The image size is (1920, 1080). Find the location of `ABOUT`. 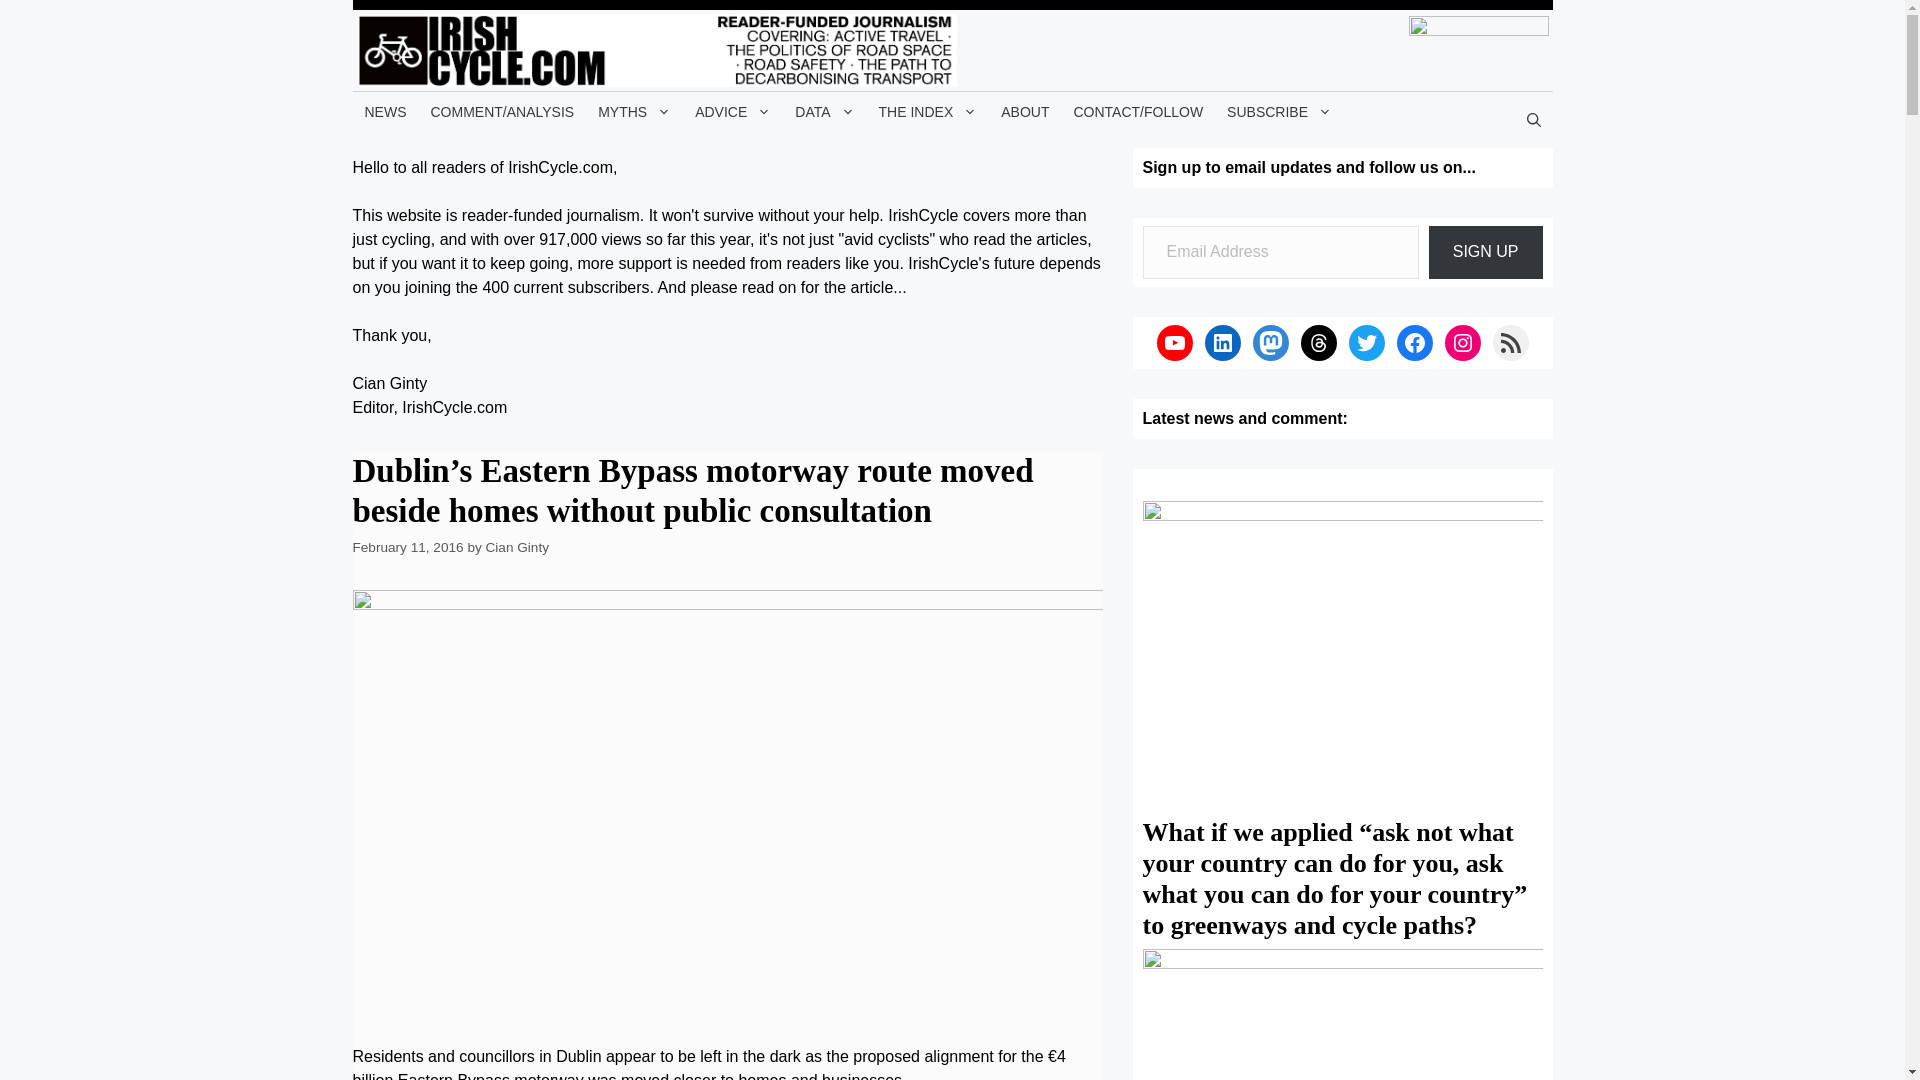

ABOUT is located at coordinates (1024, 111).